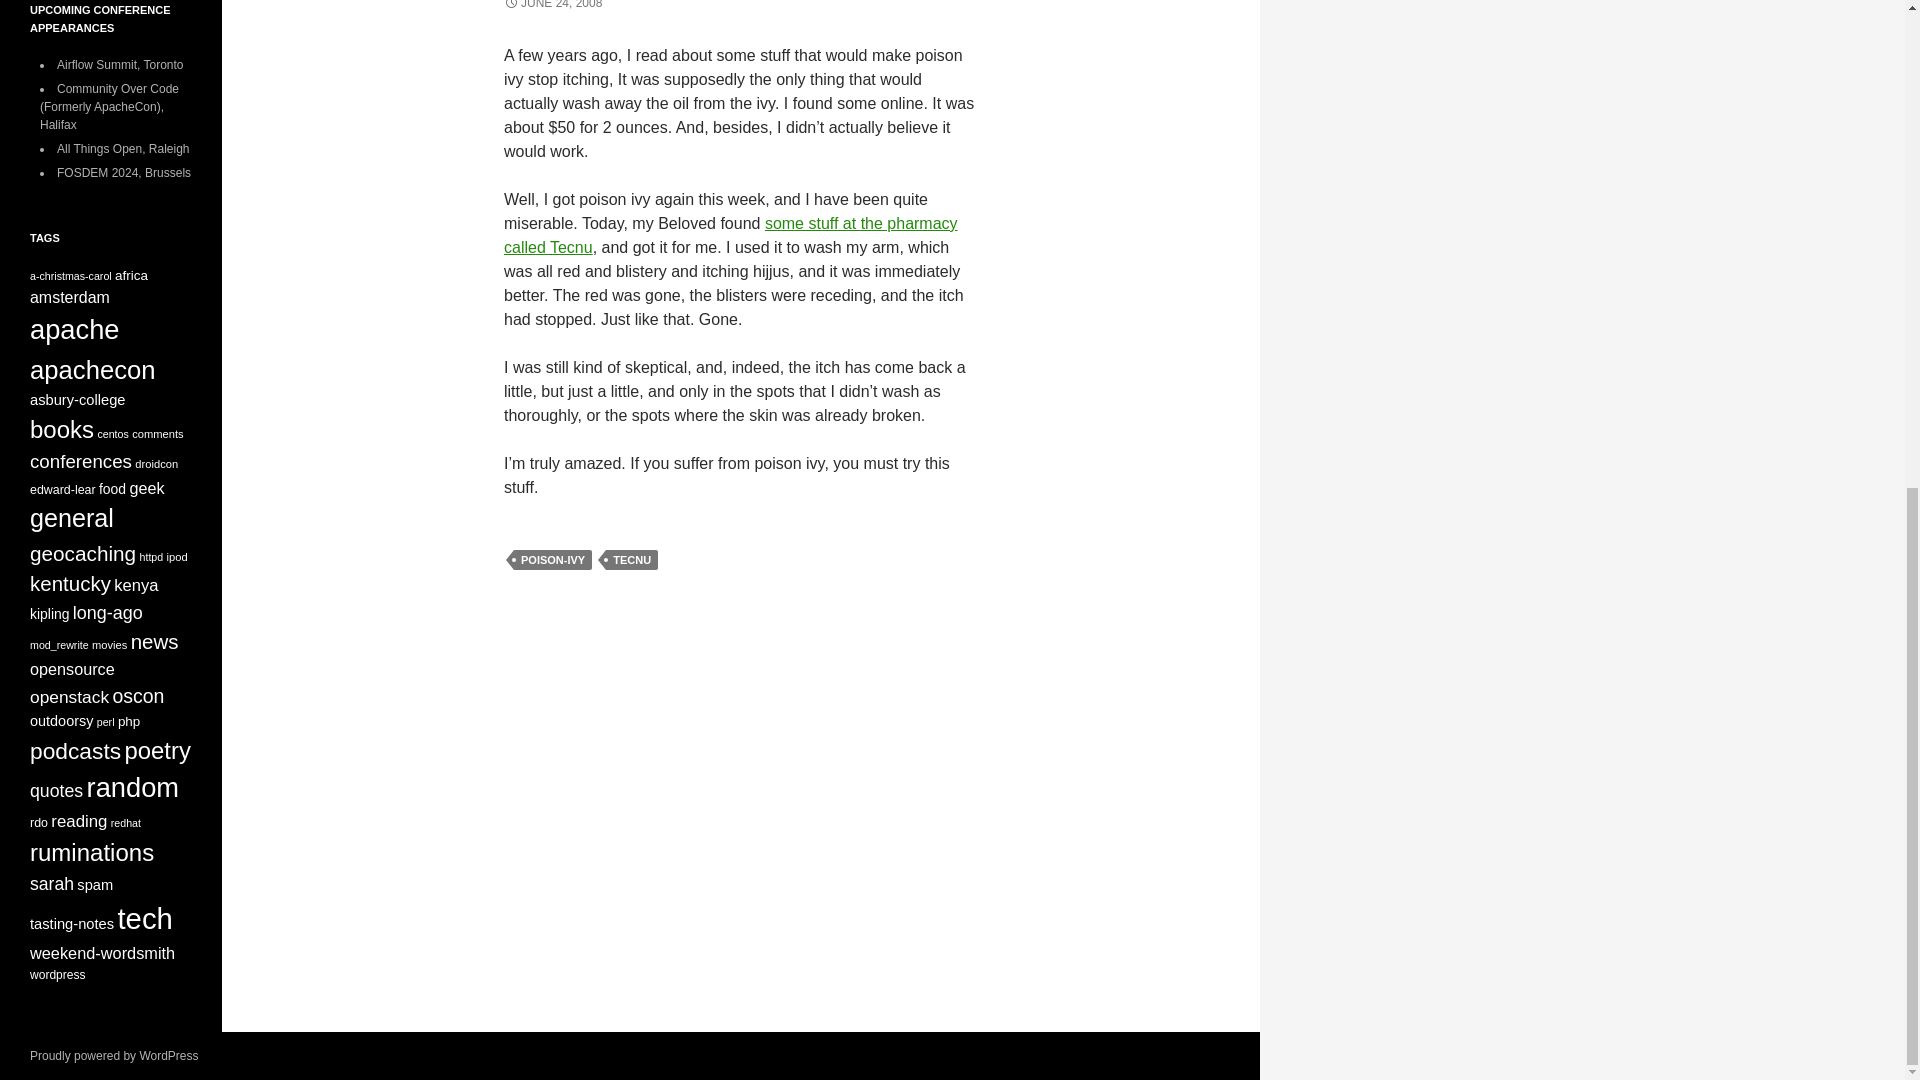 The width and height of the screenshot is (1920, 1080). Describe the element at coordinates (552, 560) in the screenshot. I see `POISON-IVY` at that location.